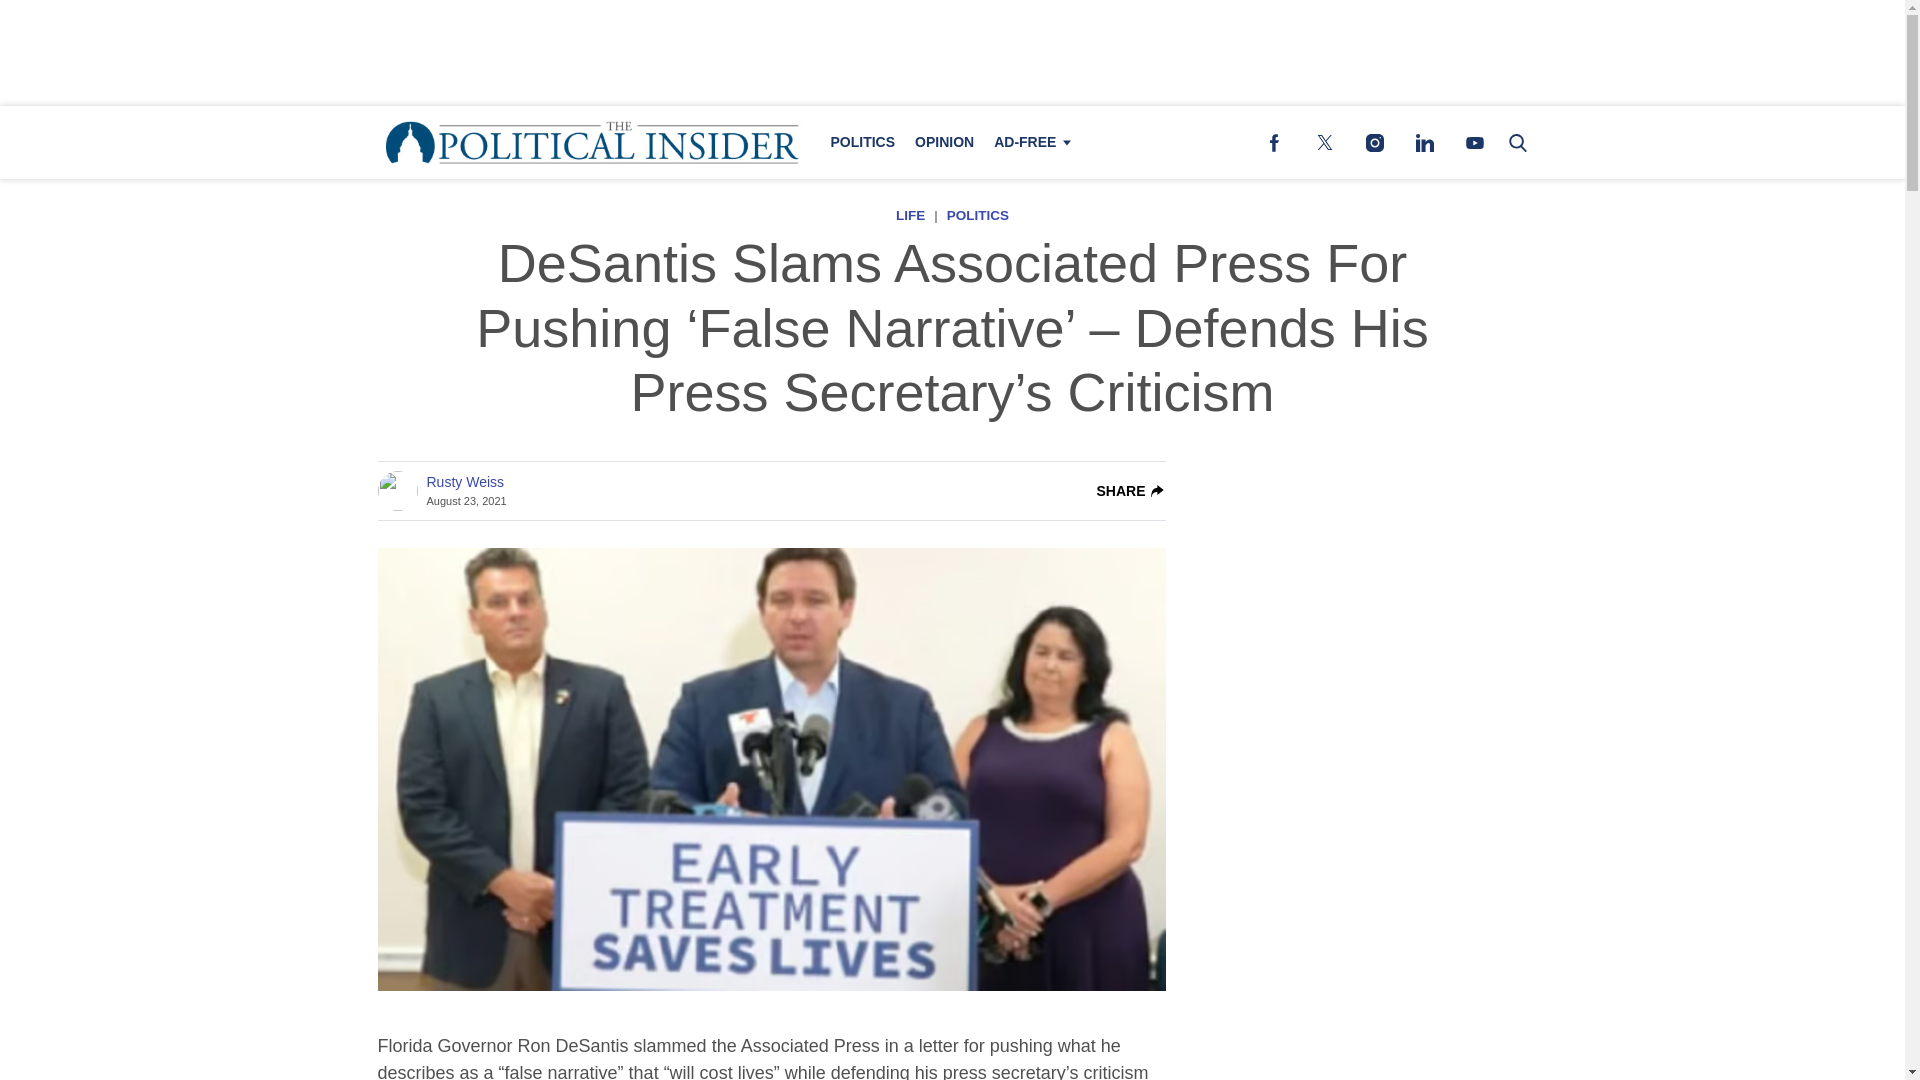  Describe the element at coordinates (910, 215) in the screenshot. I see `LIFE` at that location.